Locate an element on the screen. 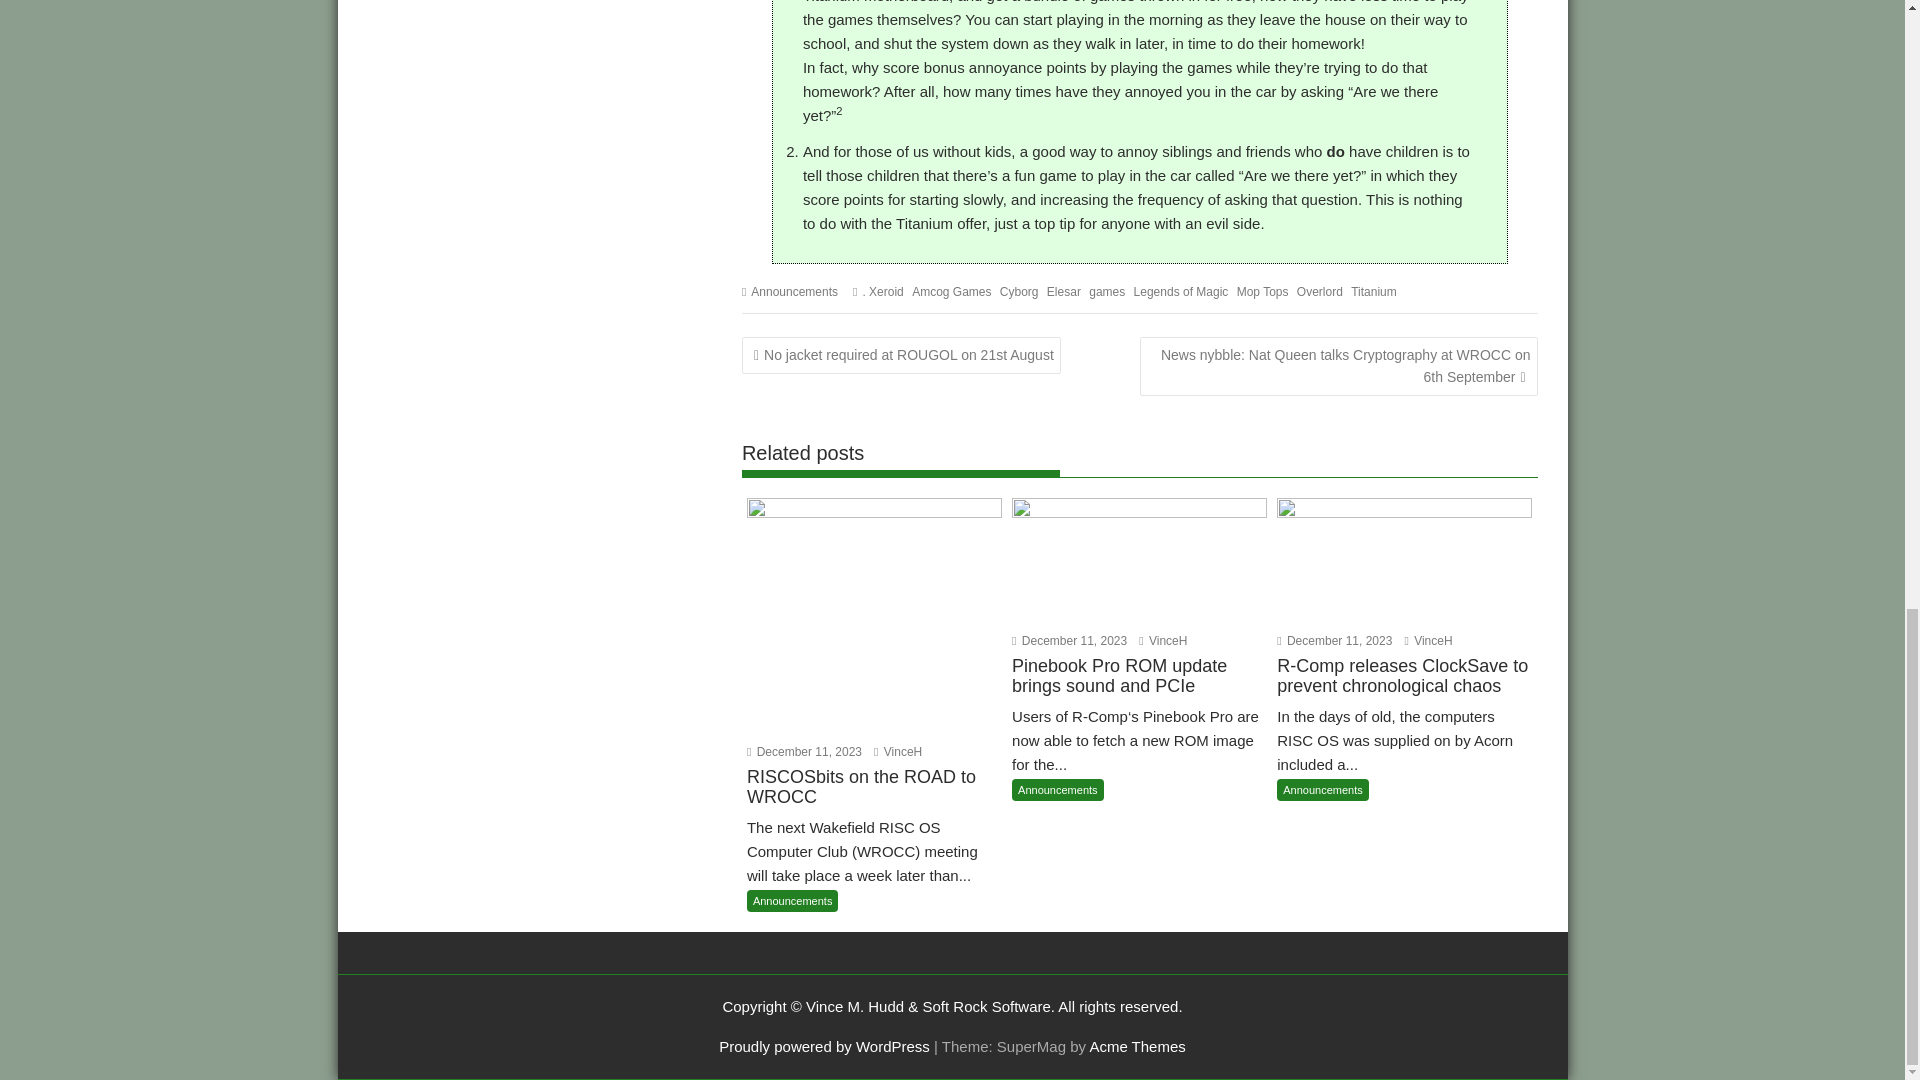  No jacket required at ROUGOL on 21st August is located at coordinates (901, 354).